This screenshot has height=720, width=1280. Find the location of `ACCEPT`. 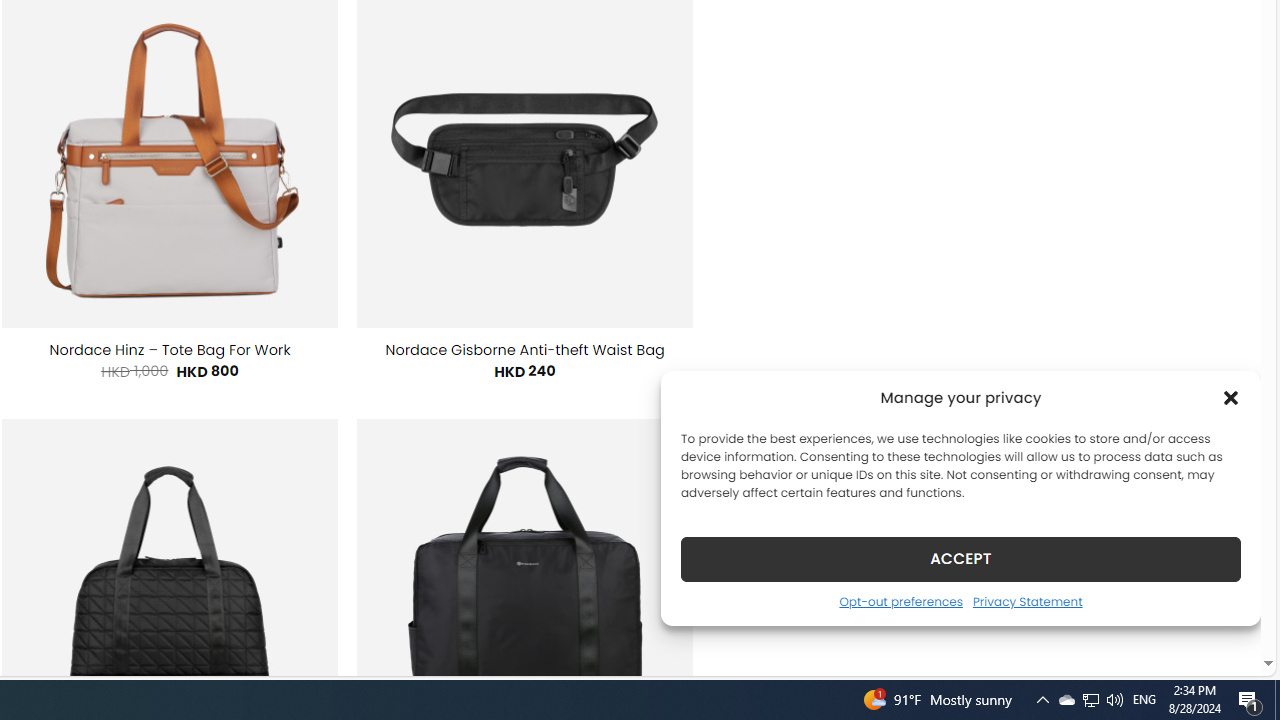

ACCEPT is located at coordinates (960, 558).